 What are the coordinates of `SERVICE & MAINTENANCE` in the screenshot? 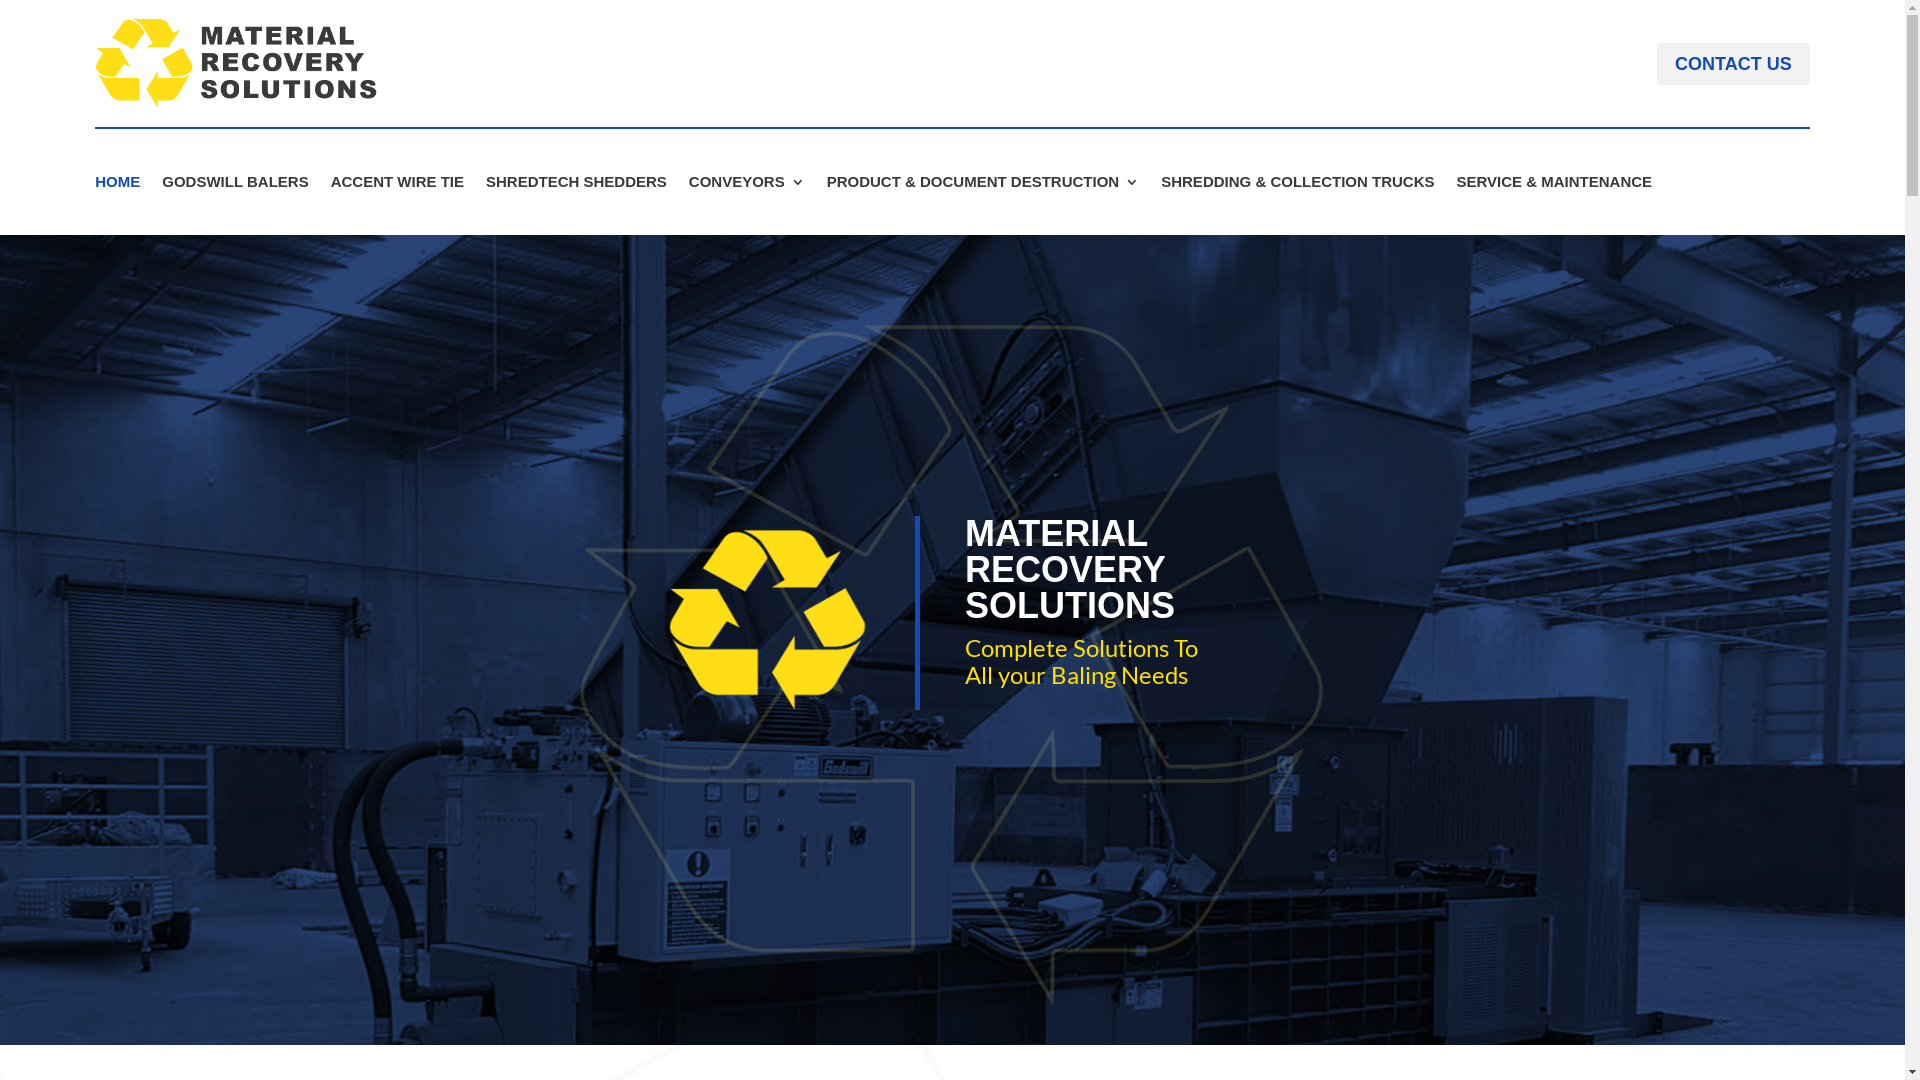 It's located at (1555, 186).